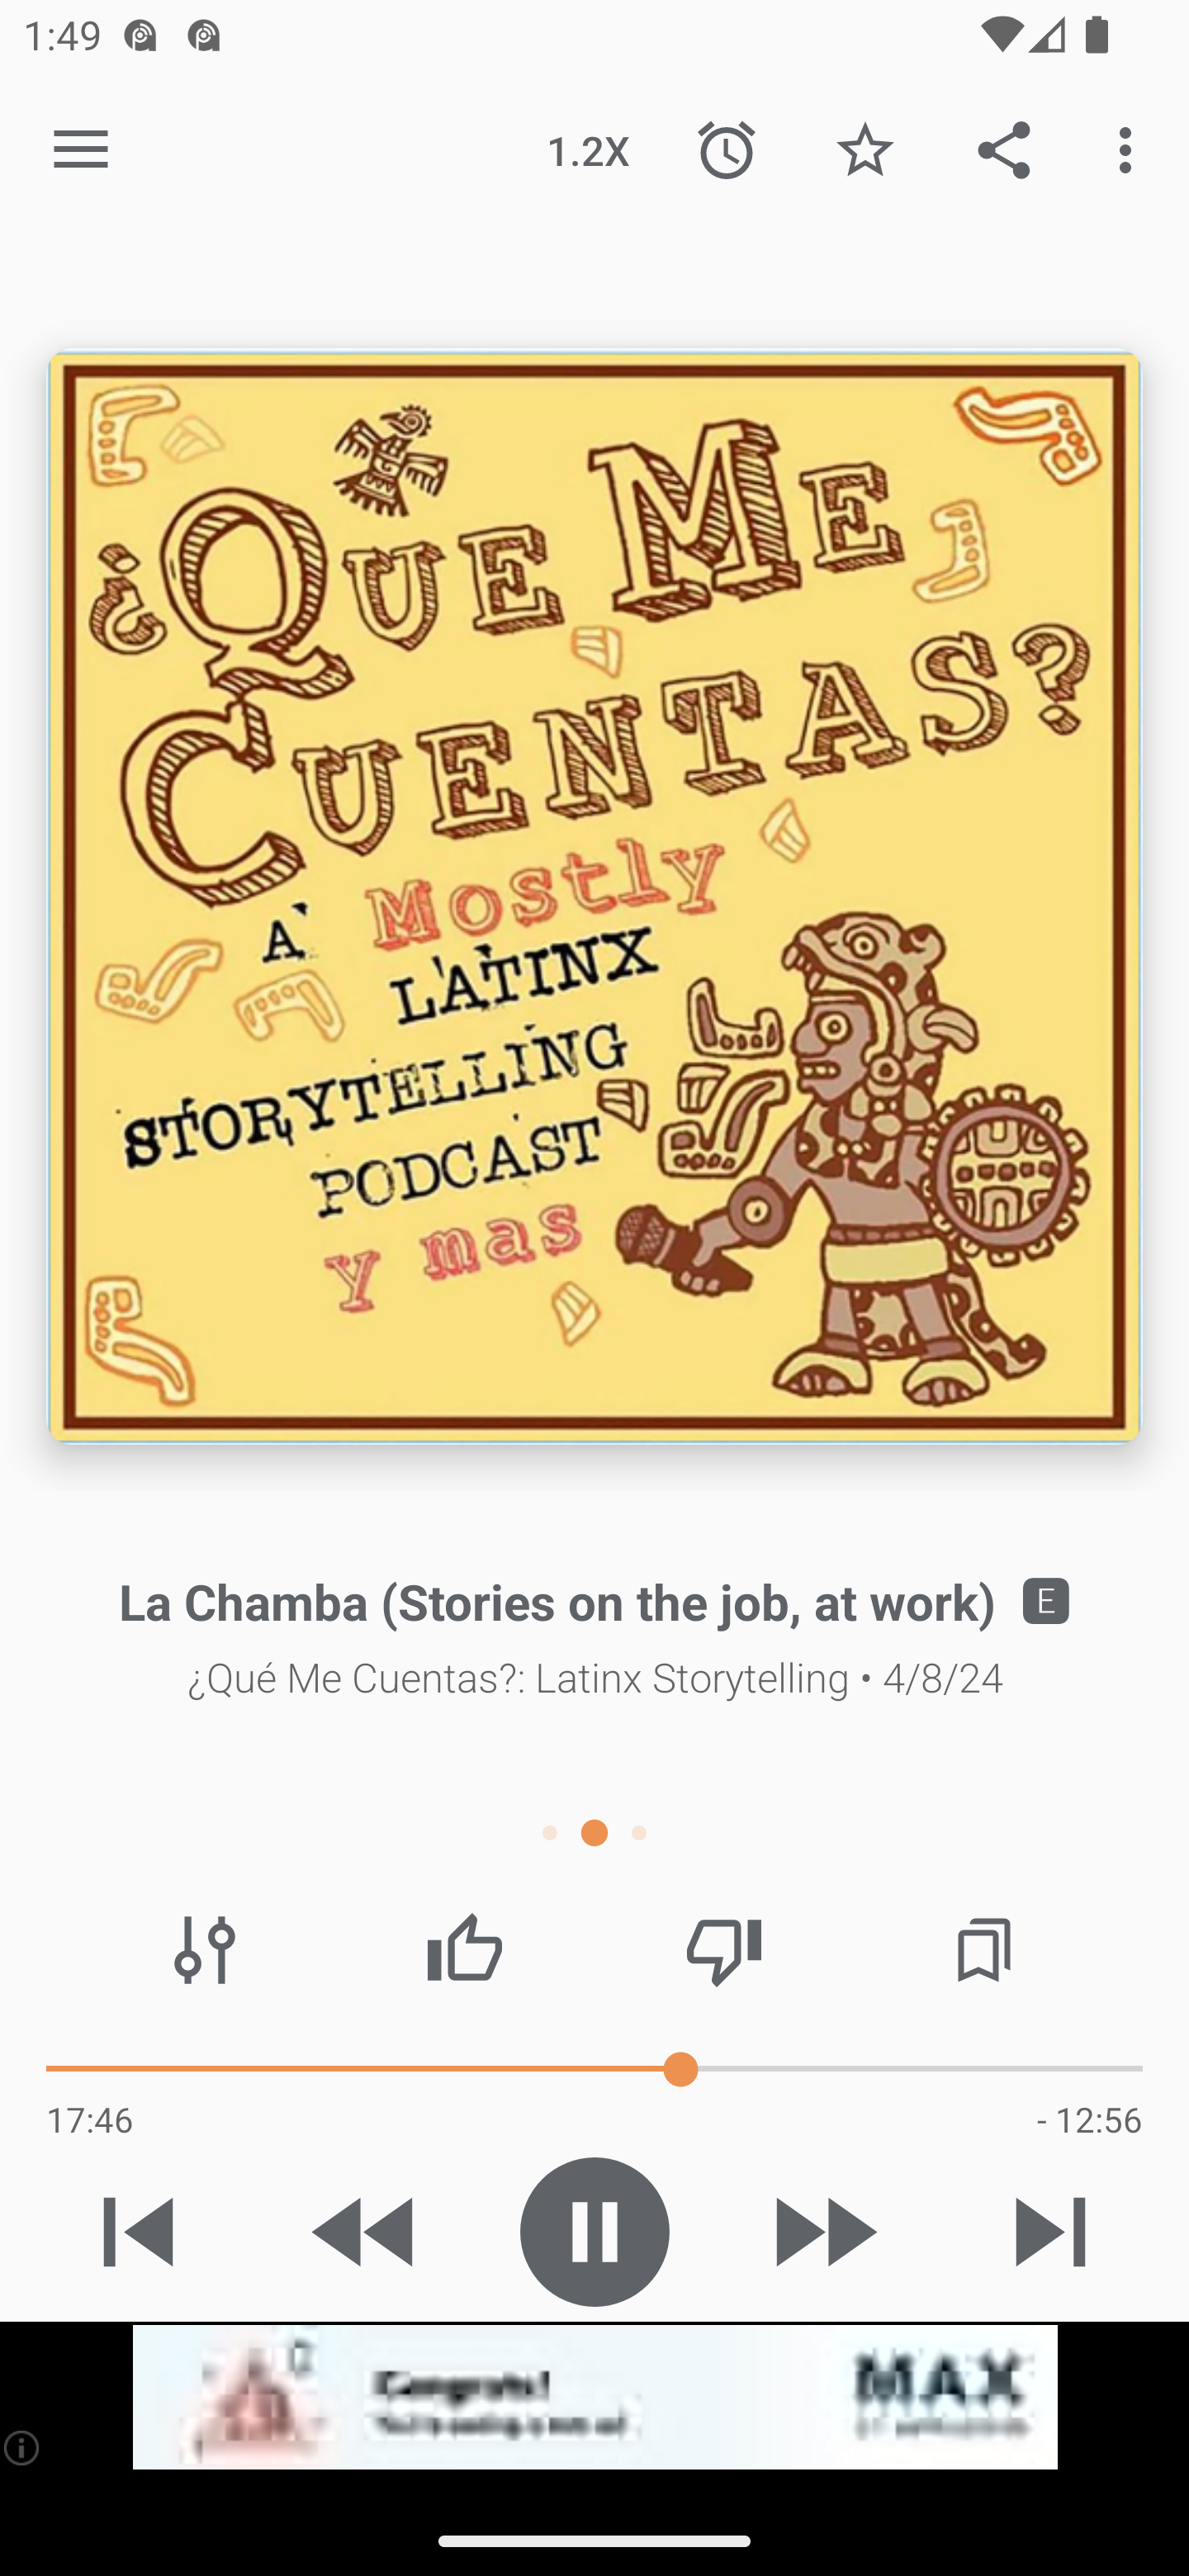 The image size is (1189, 2576). What do you see at coordinates (594, 2398) in the screenshot?
I see `app-monetization` at bounding box center [594, 2398].